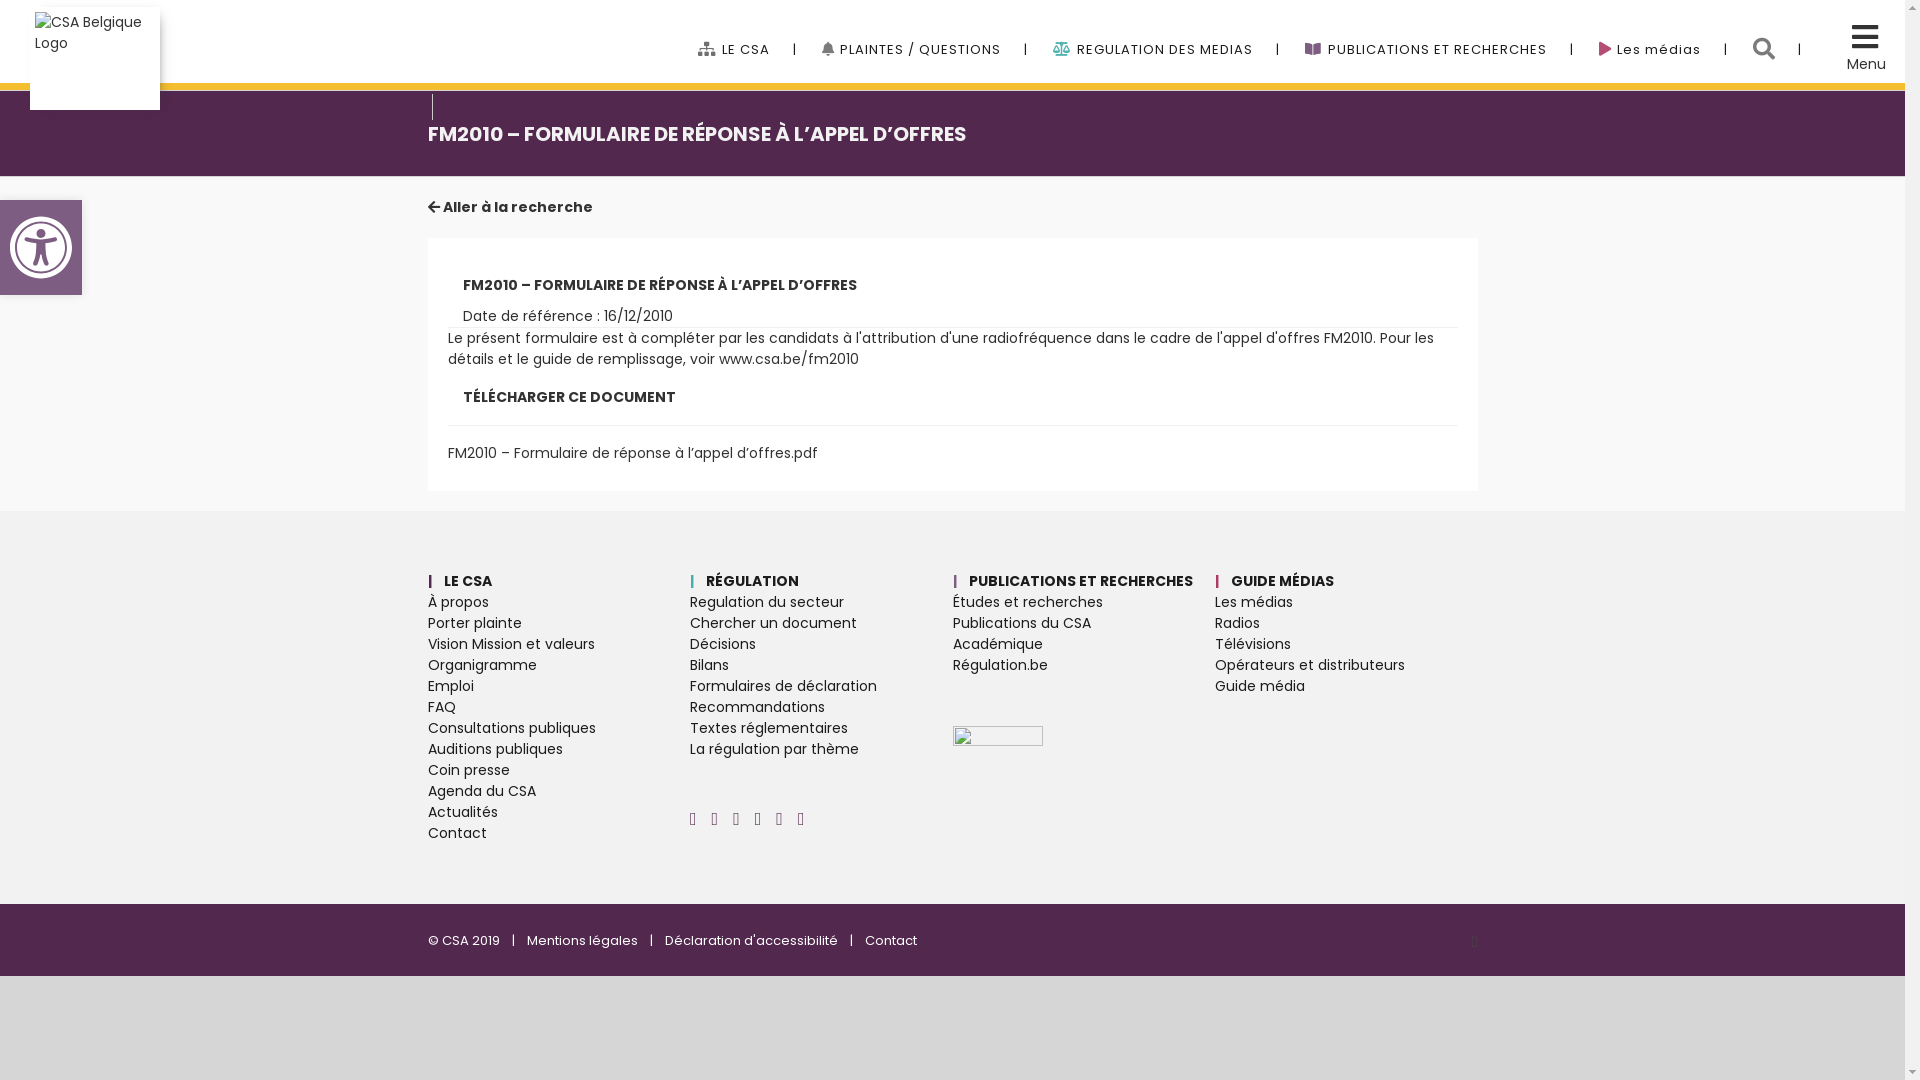 The width and height of the screenshot is (1920, 1080). Describe the element at coordinates (560, 792) in the screenshot. I see `Agenda du CSA` at that location.